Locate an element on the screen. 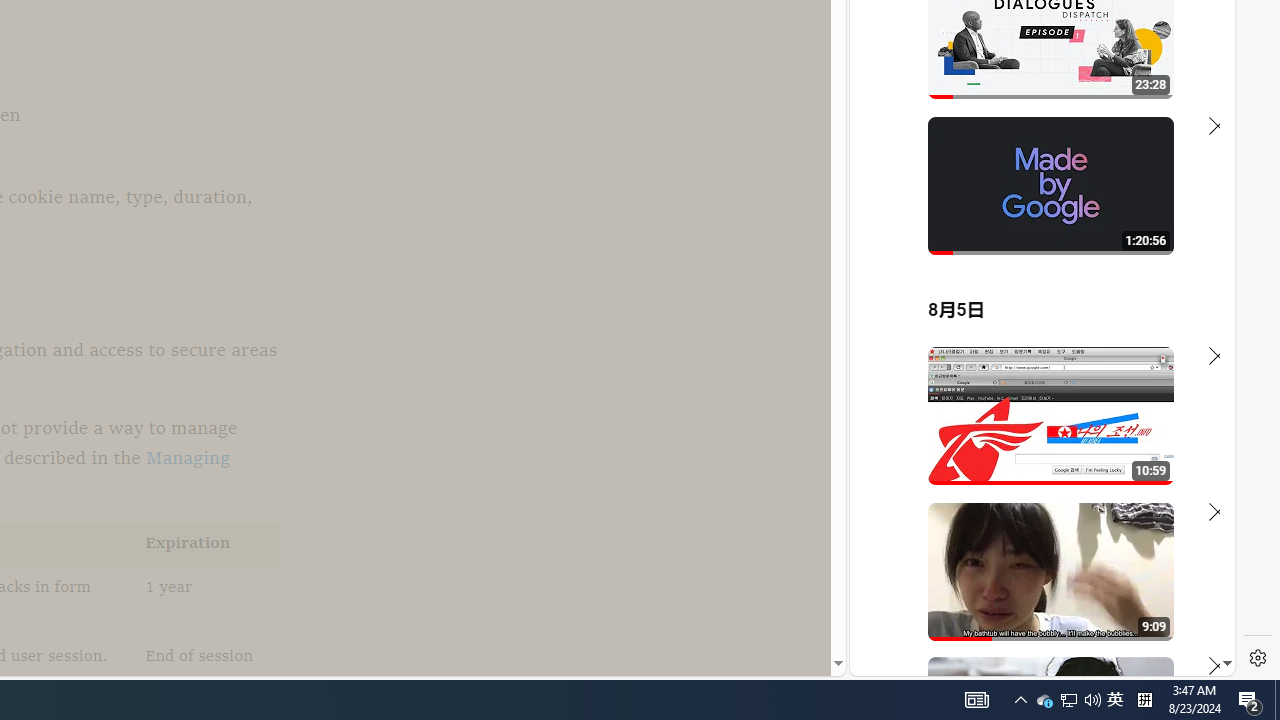 This screenshot has width=1280, height=720. YouTube is located at coordinates (1034, 432).